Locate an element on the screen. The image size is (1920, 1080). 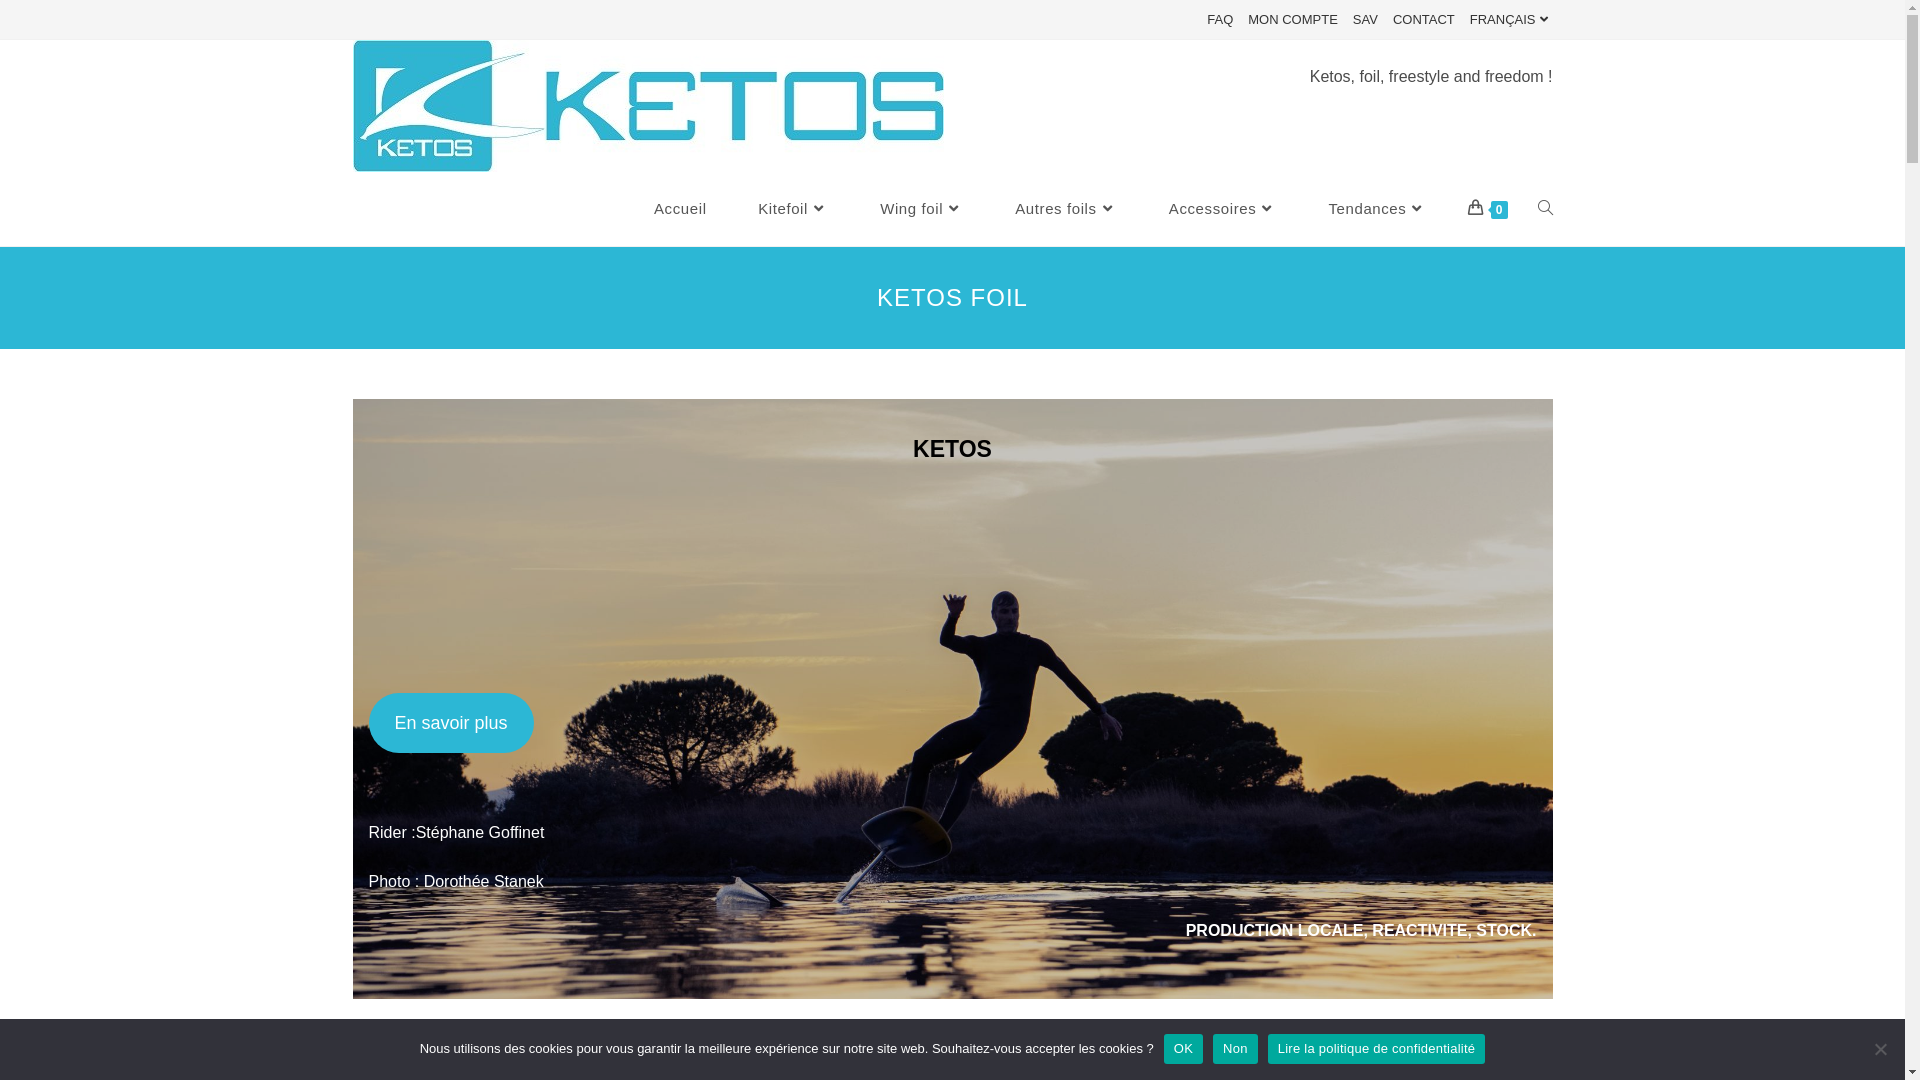
Kitefoil is located at coordinates (793, 209).